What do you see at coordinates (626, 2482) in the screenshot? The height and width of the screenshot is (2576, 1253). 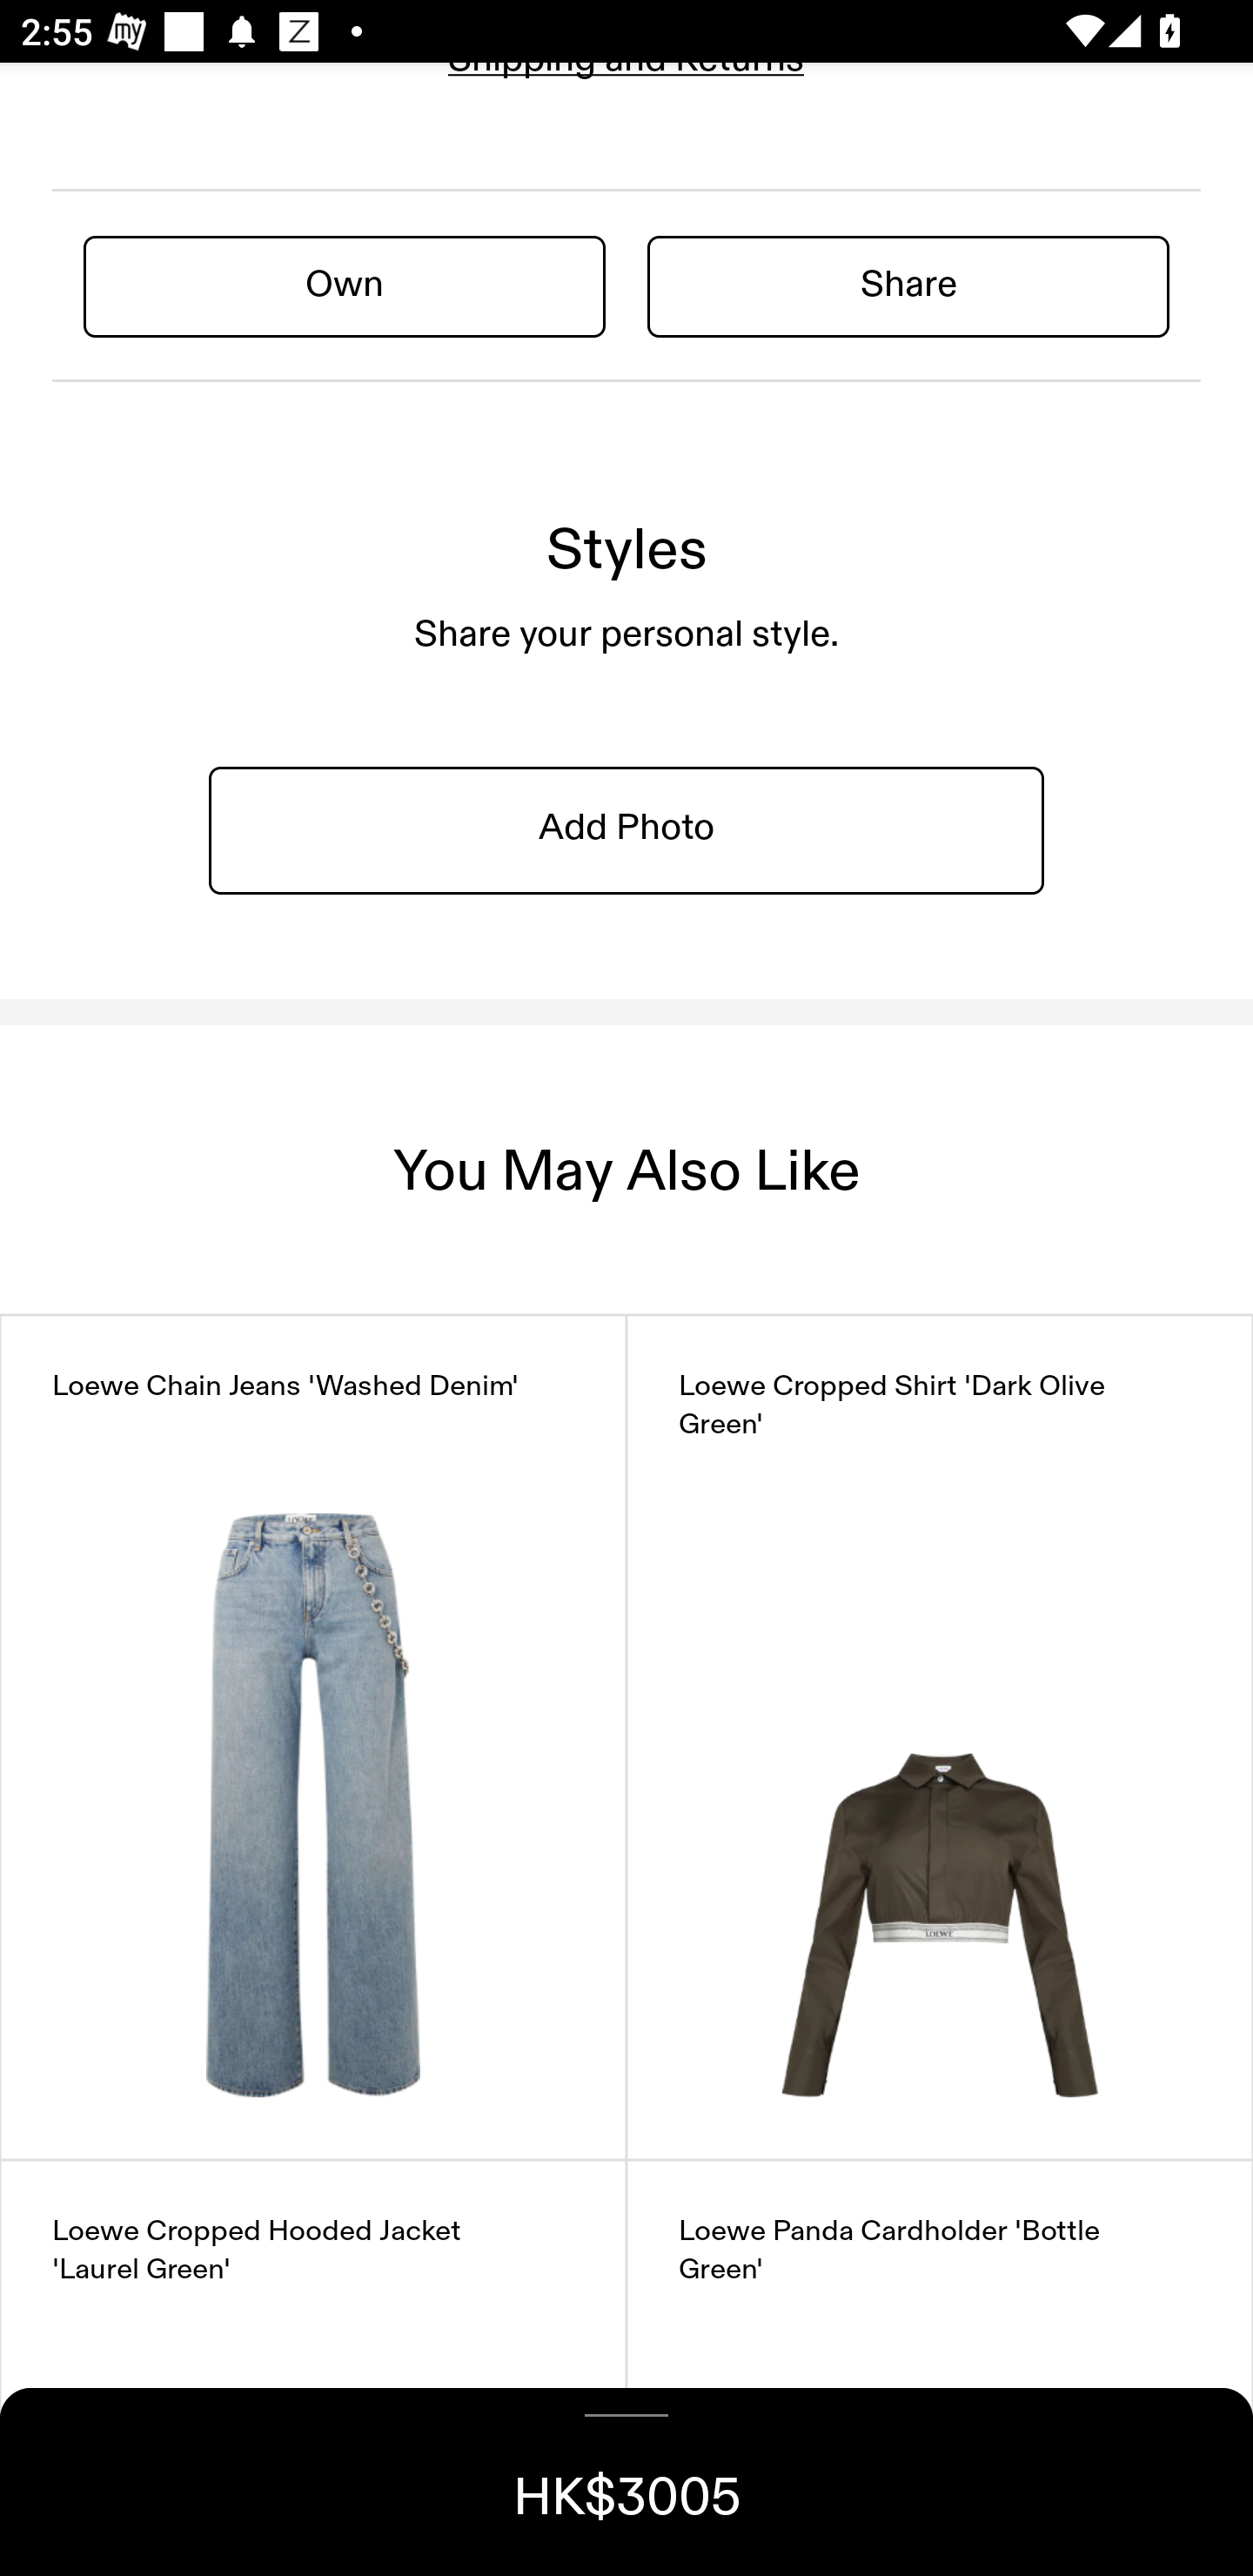 I see `HK$3005` at bounding box center [626, 2482].